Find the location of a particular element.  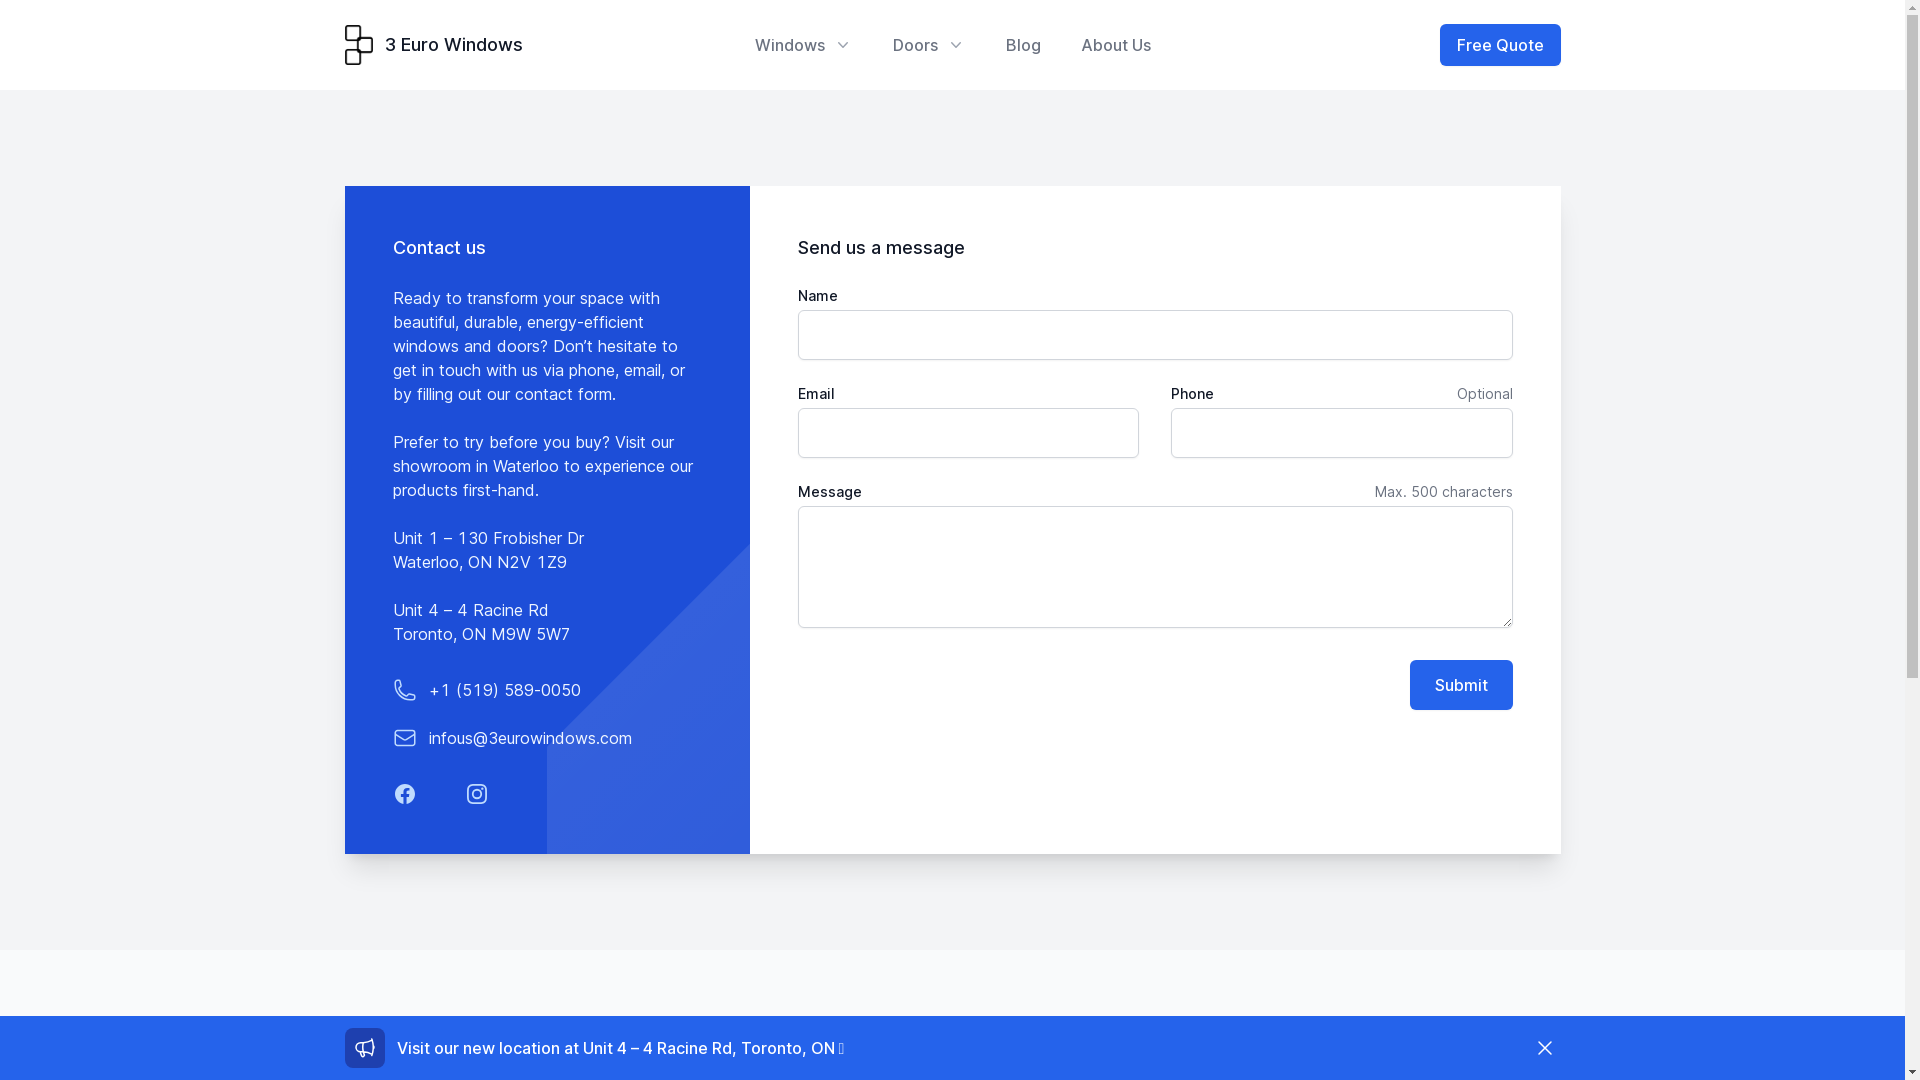

Instagram is located at coordinates (476, 794).